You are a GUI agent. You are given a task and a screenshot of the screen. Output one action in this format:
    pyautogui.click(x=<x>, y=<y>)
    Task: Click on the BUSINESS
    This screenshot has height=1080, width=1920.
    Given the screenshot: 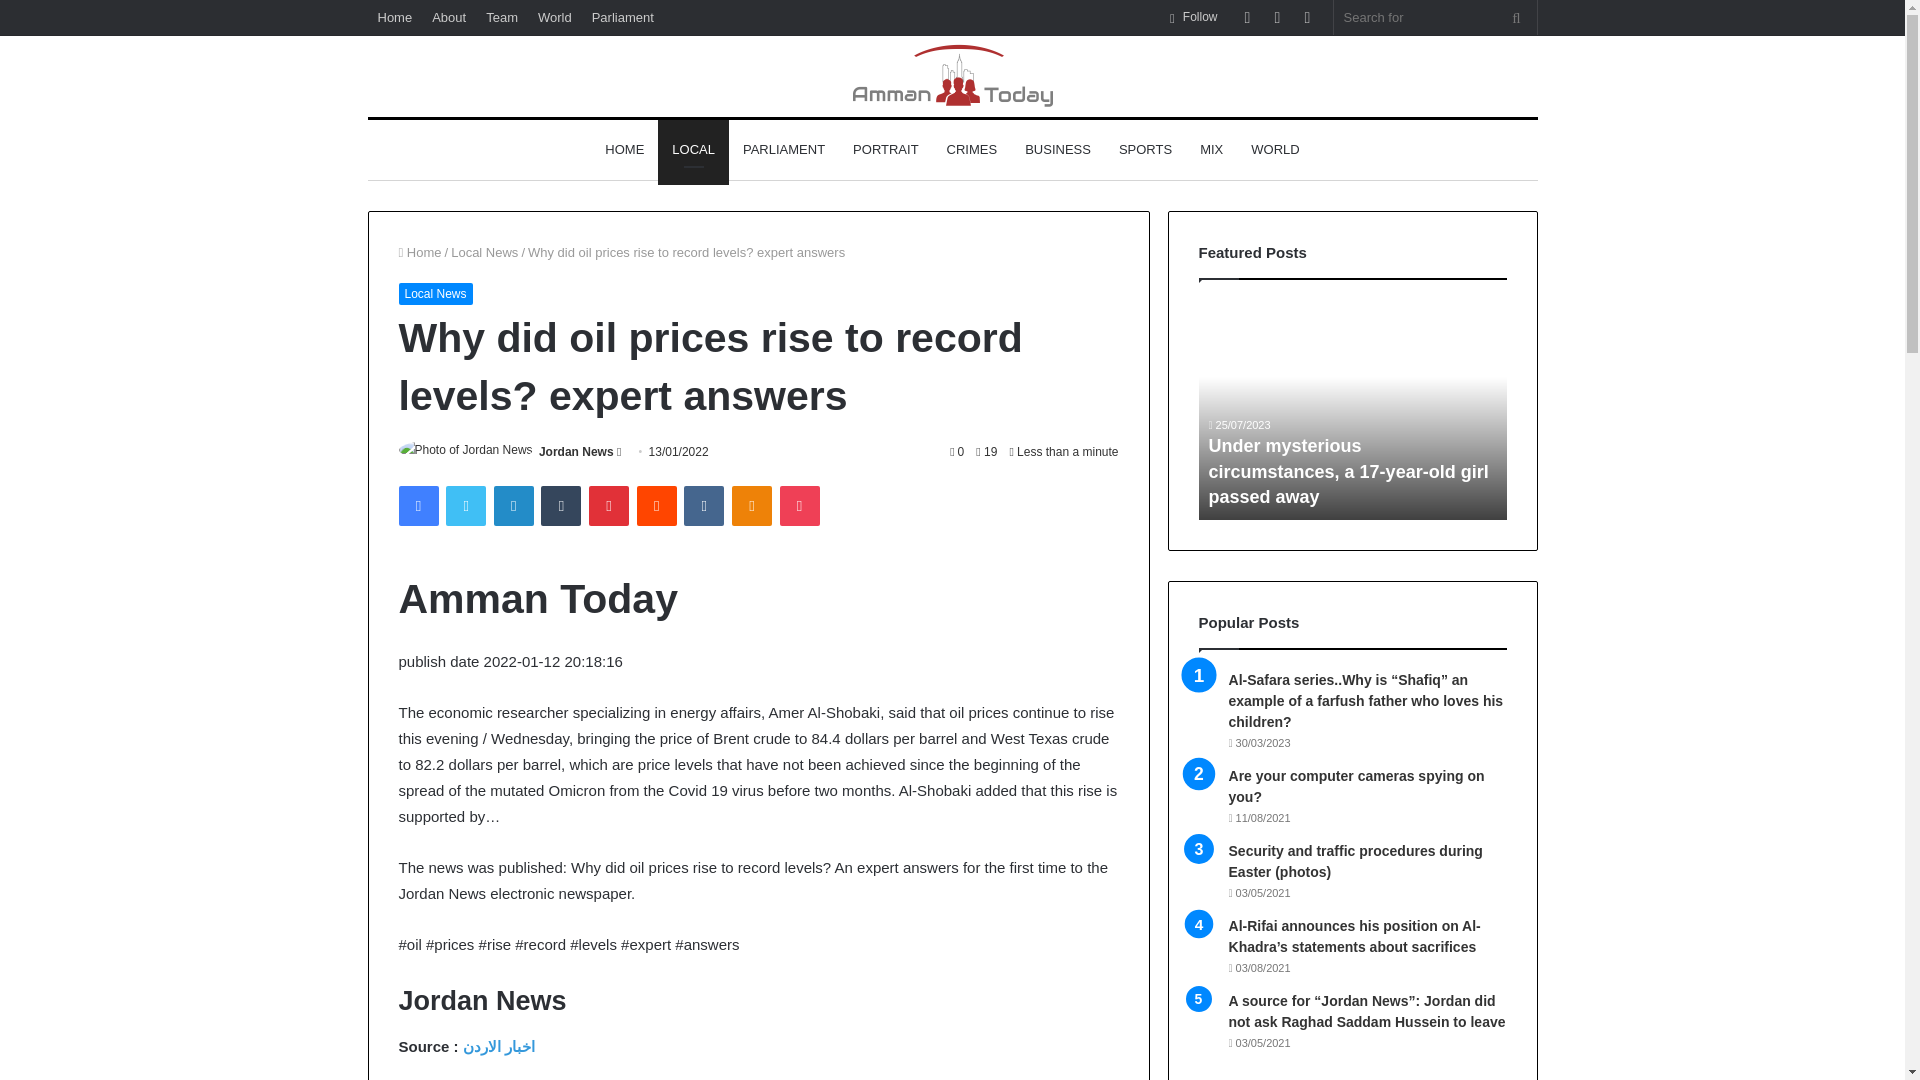 What is the action you would take?
    pyautogui.click(x=1058, y=150)
    